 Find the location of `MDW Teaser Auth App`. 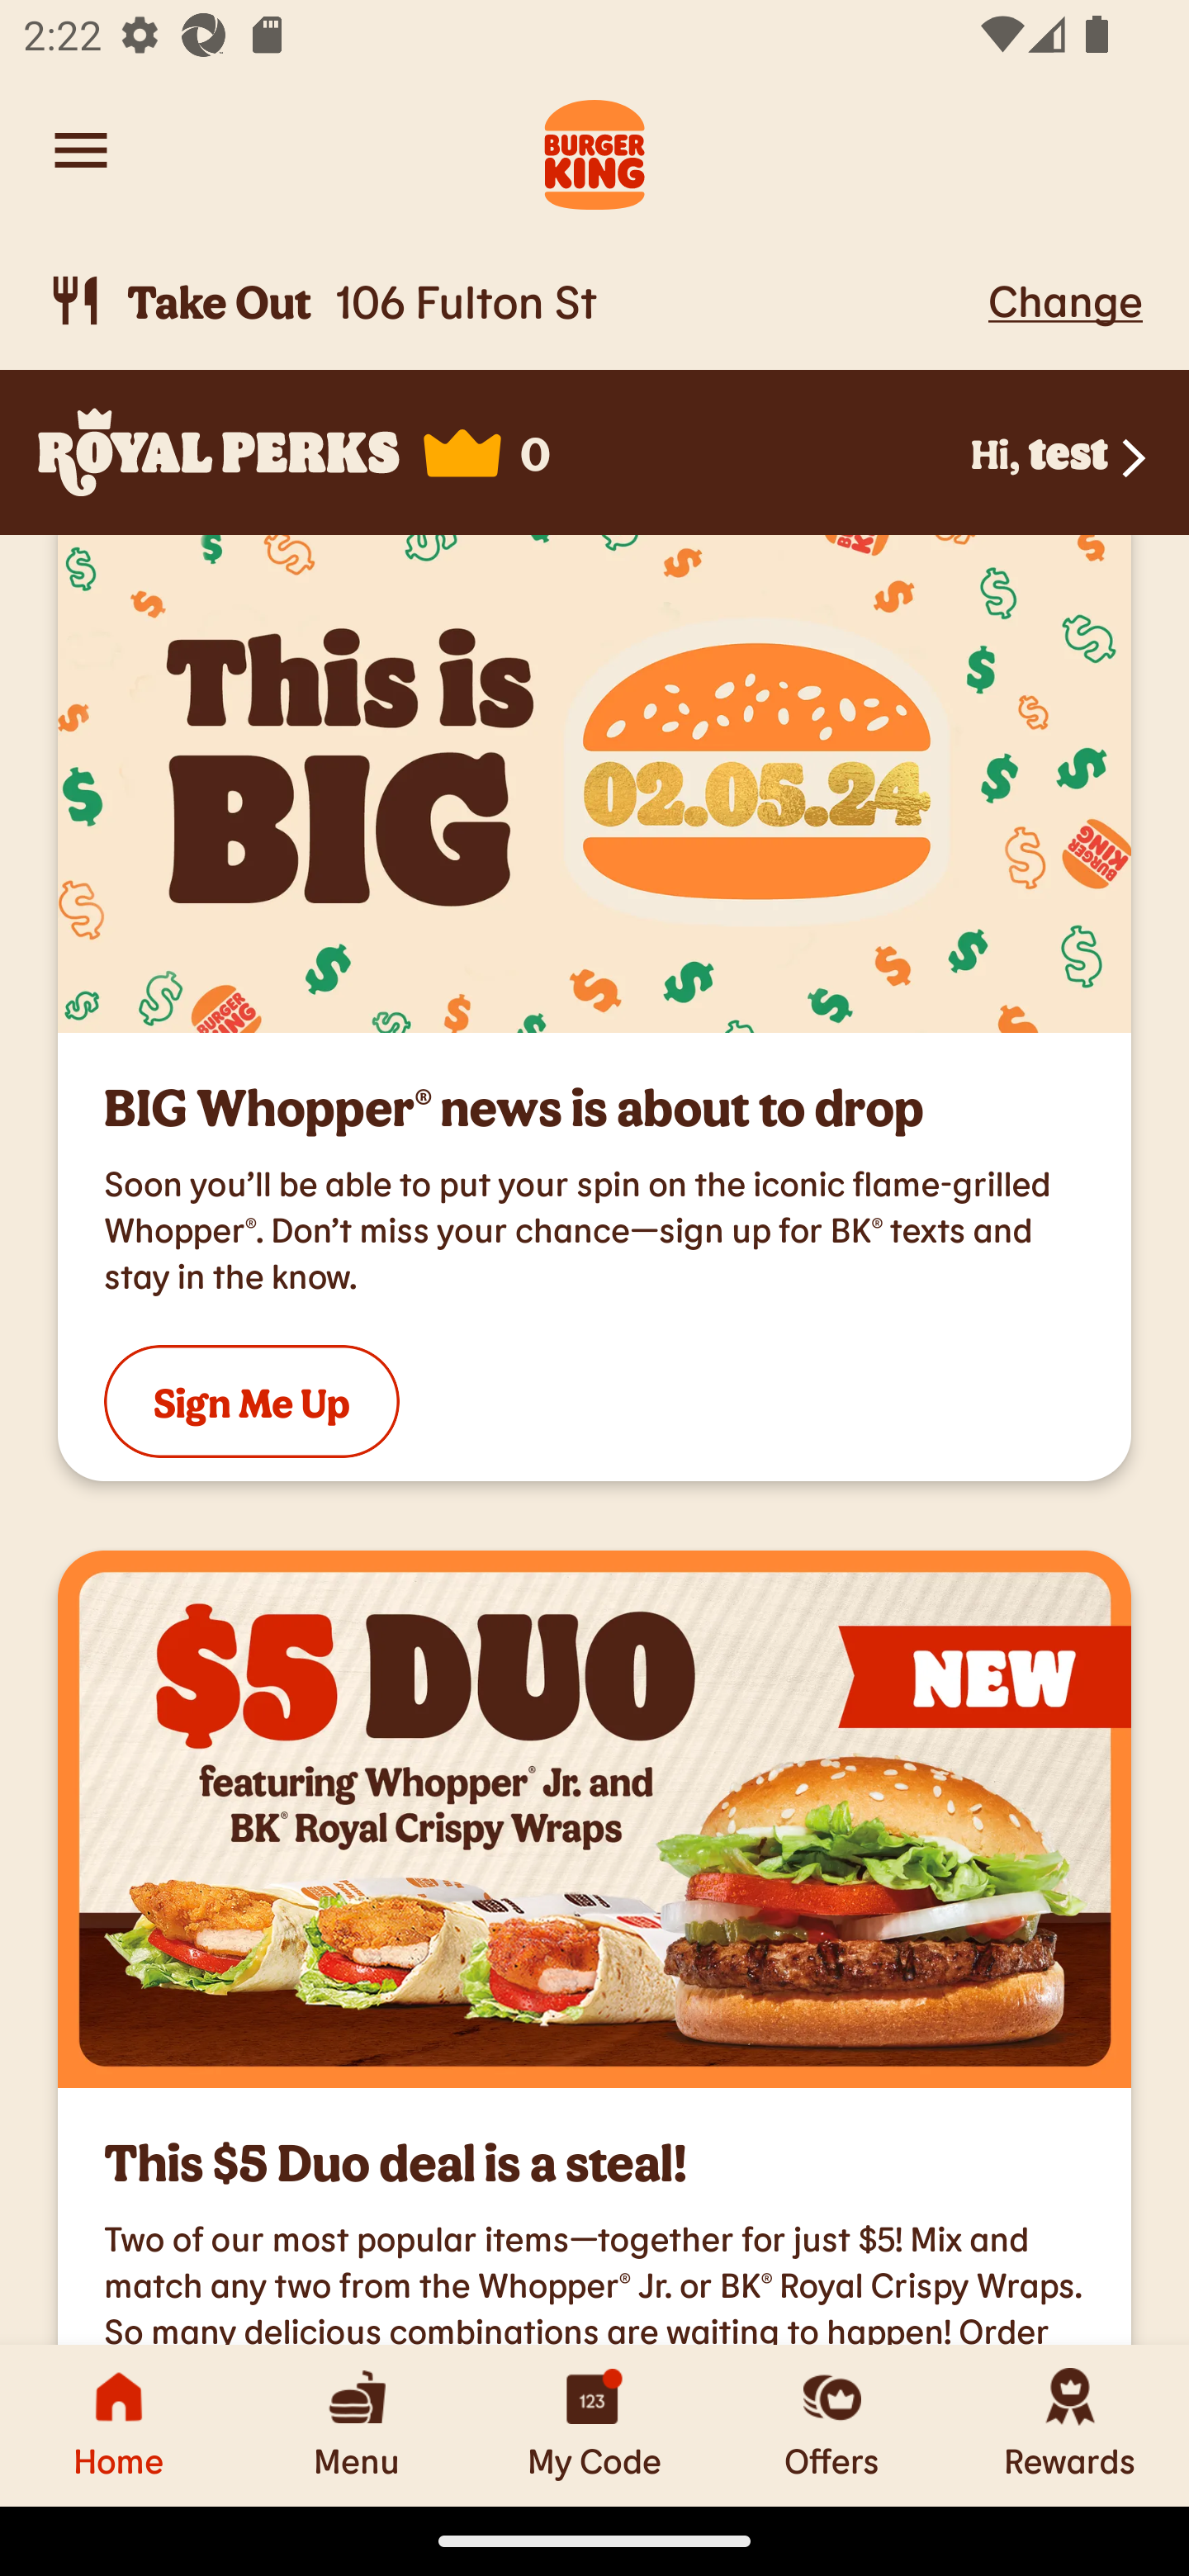

MDW Teaser Auth App is located at coordinates (594, 784).